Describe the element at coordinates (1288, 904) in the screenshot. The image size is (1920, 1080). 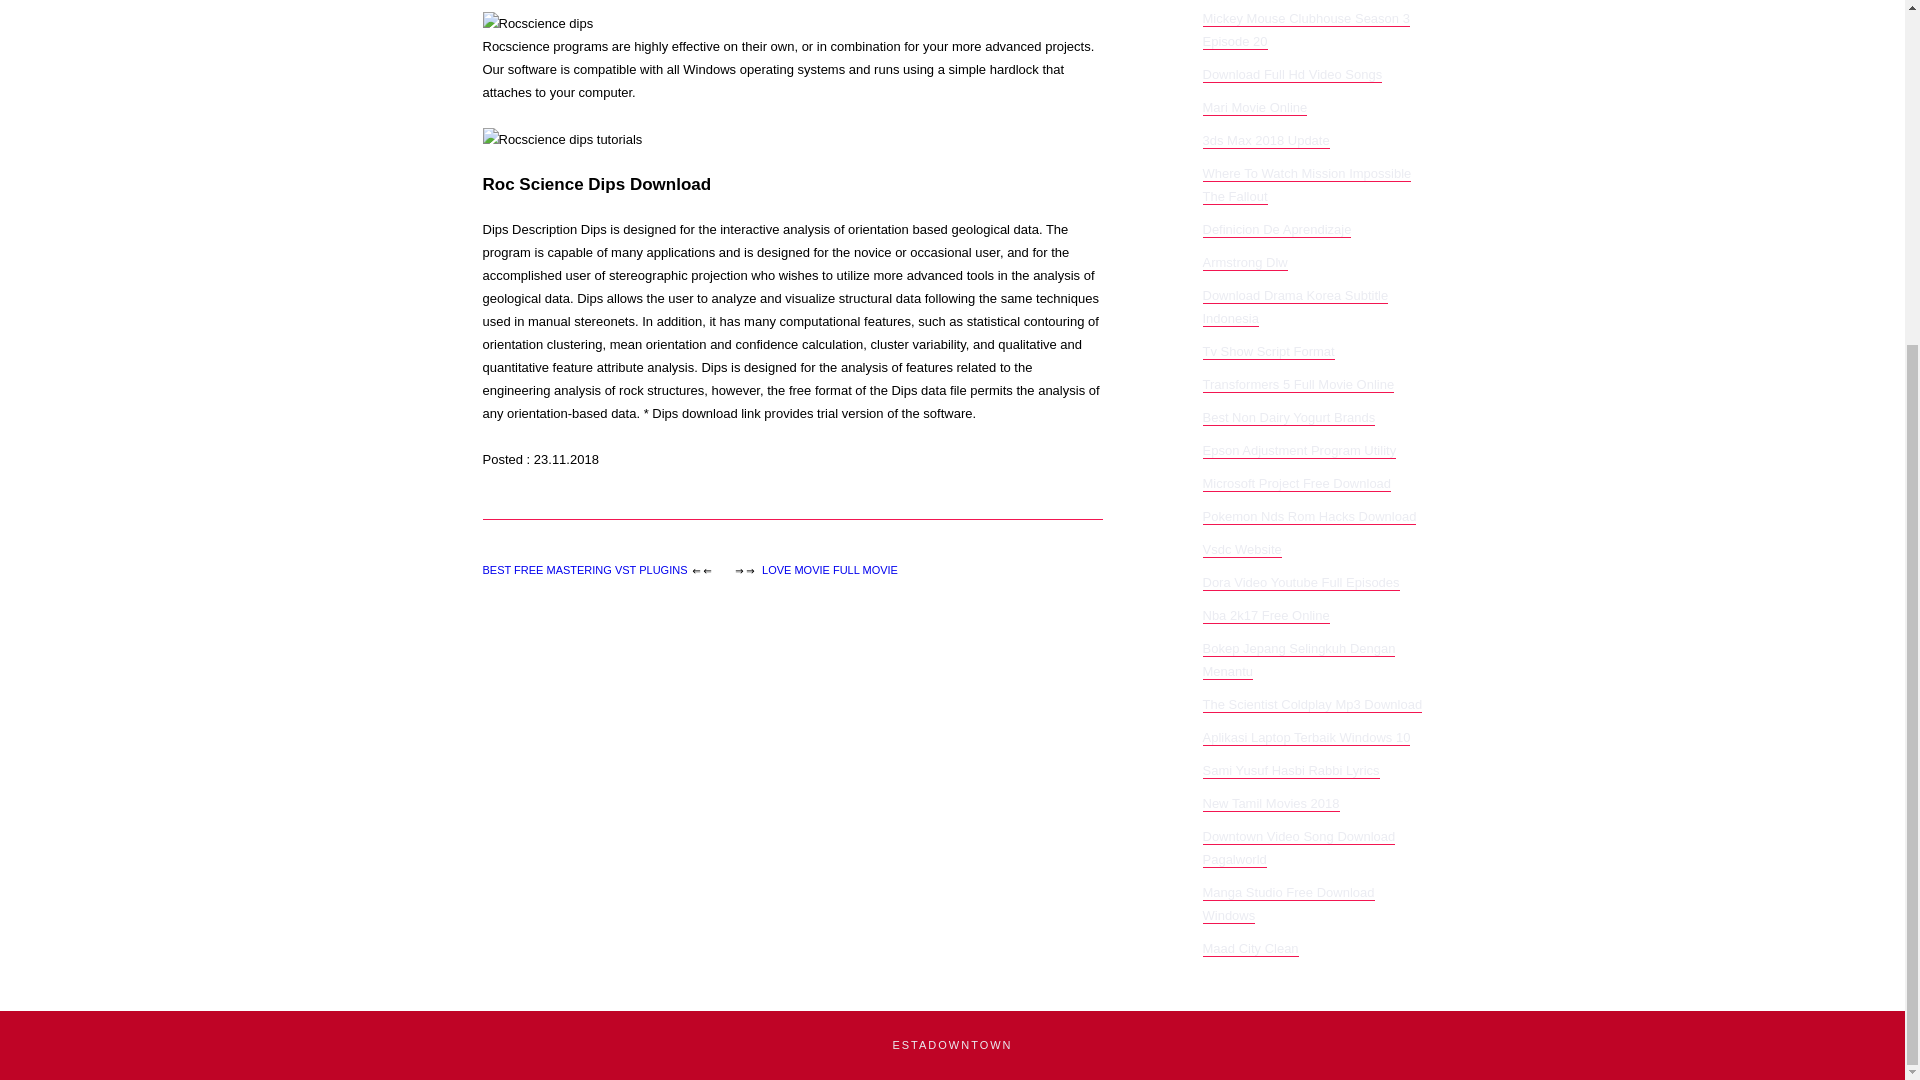
I see `Manga Studio Free Download Windows` at that location.